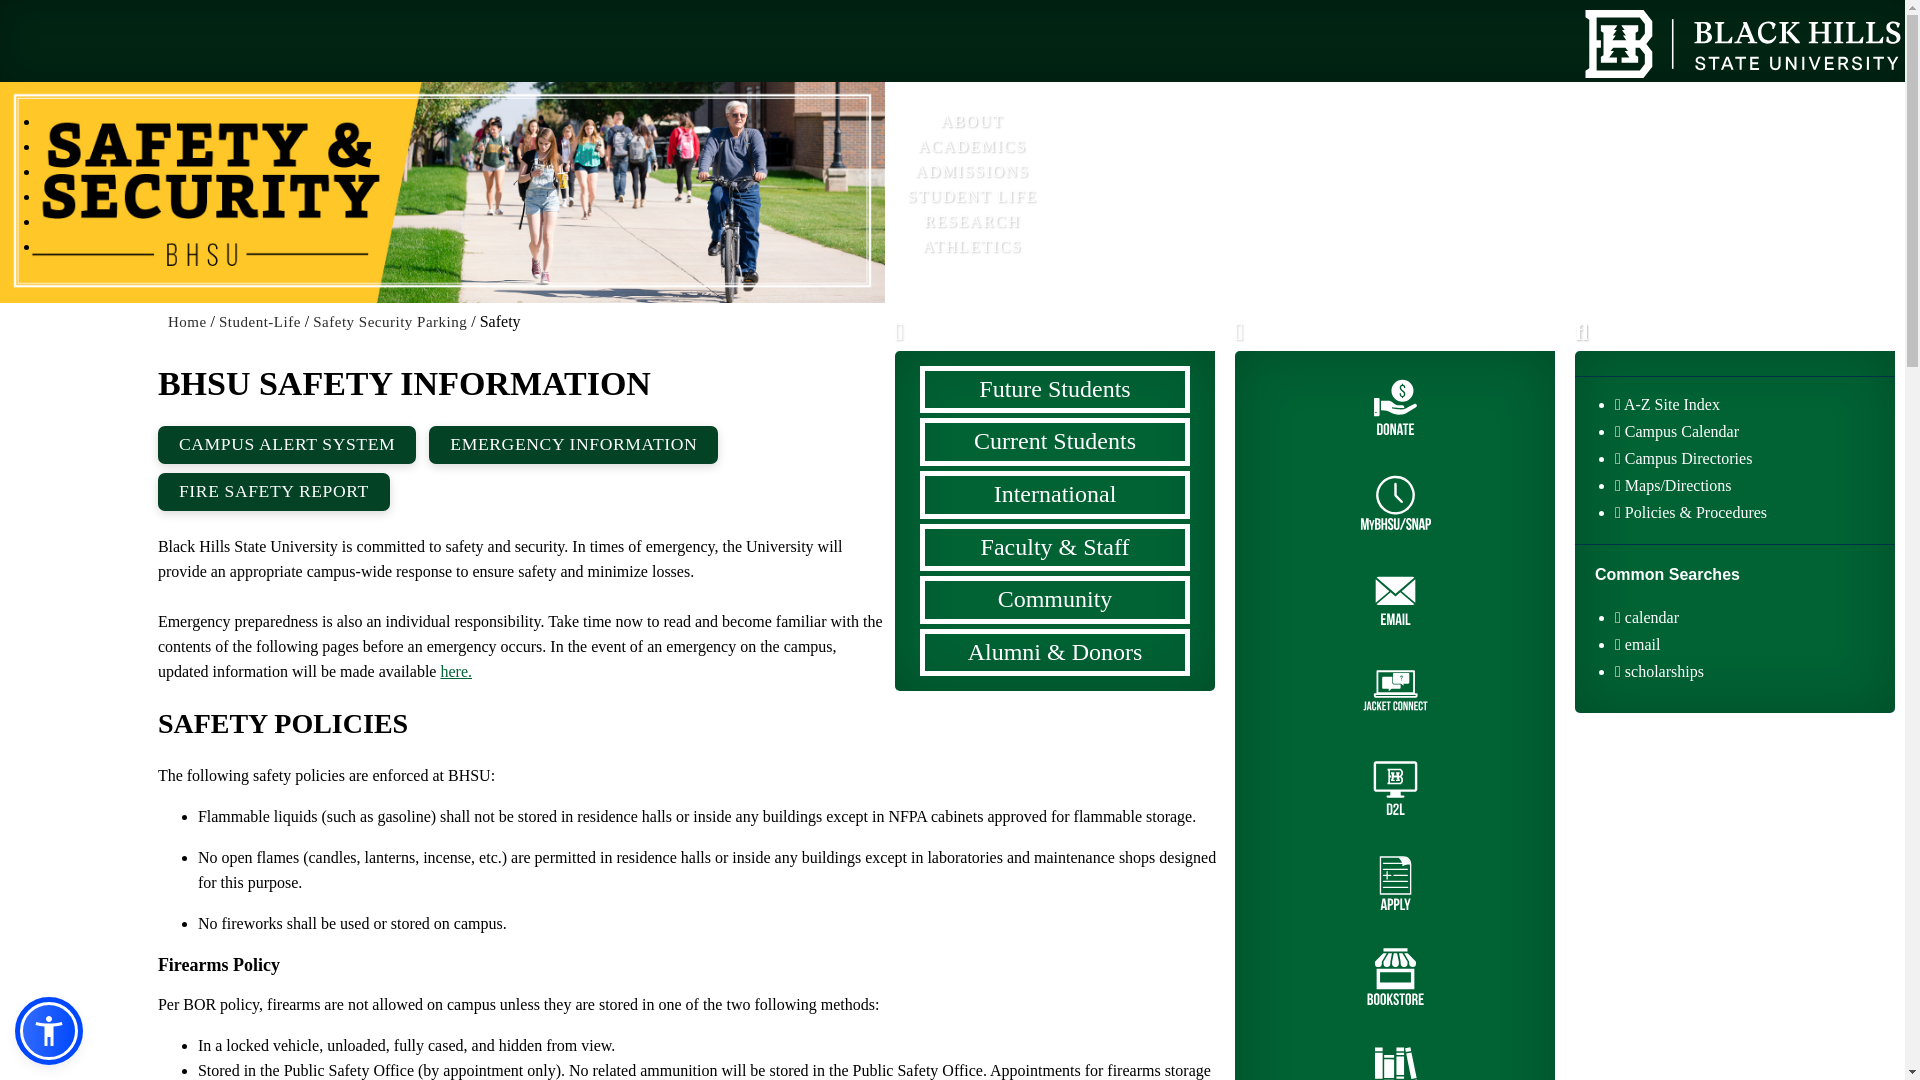 The height and width of the screenshot is (1080, 1920). What do you see at coordinates (1754, 646) in the screenshot?
I see `email` at bounding box center [1754, 646].